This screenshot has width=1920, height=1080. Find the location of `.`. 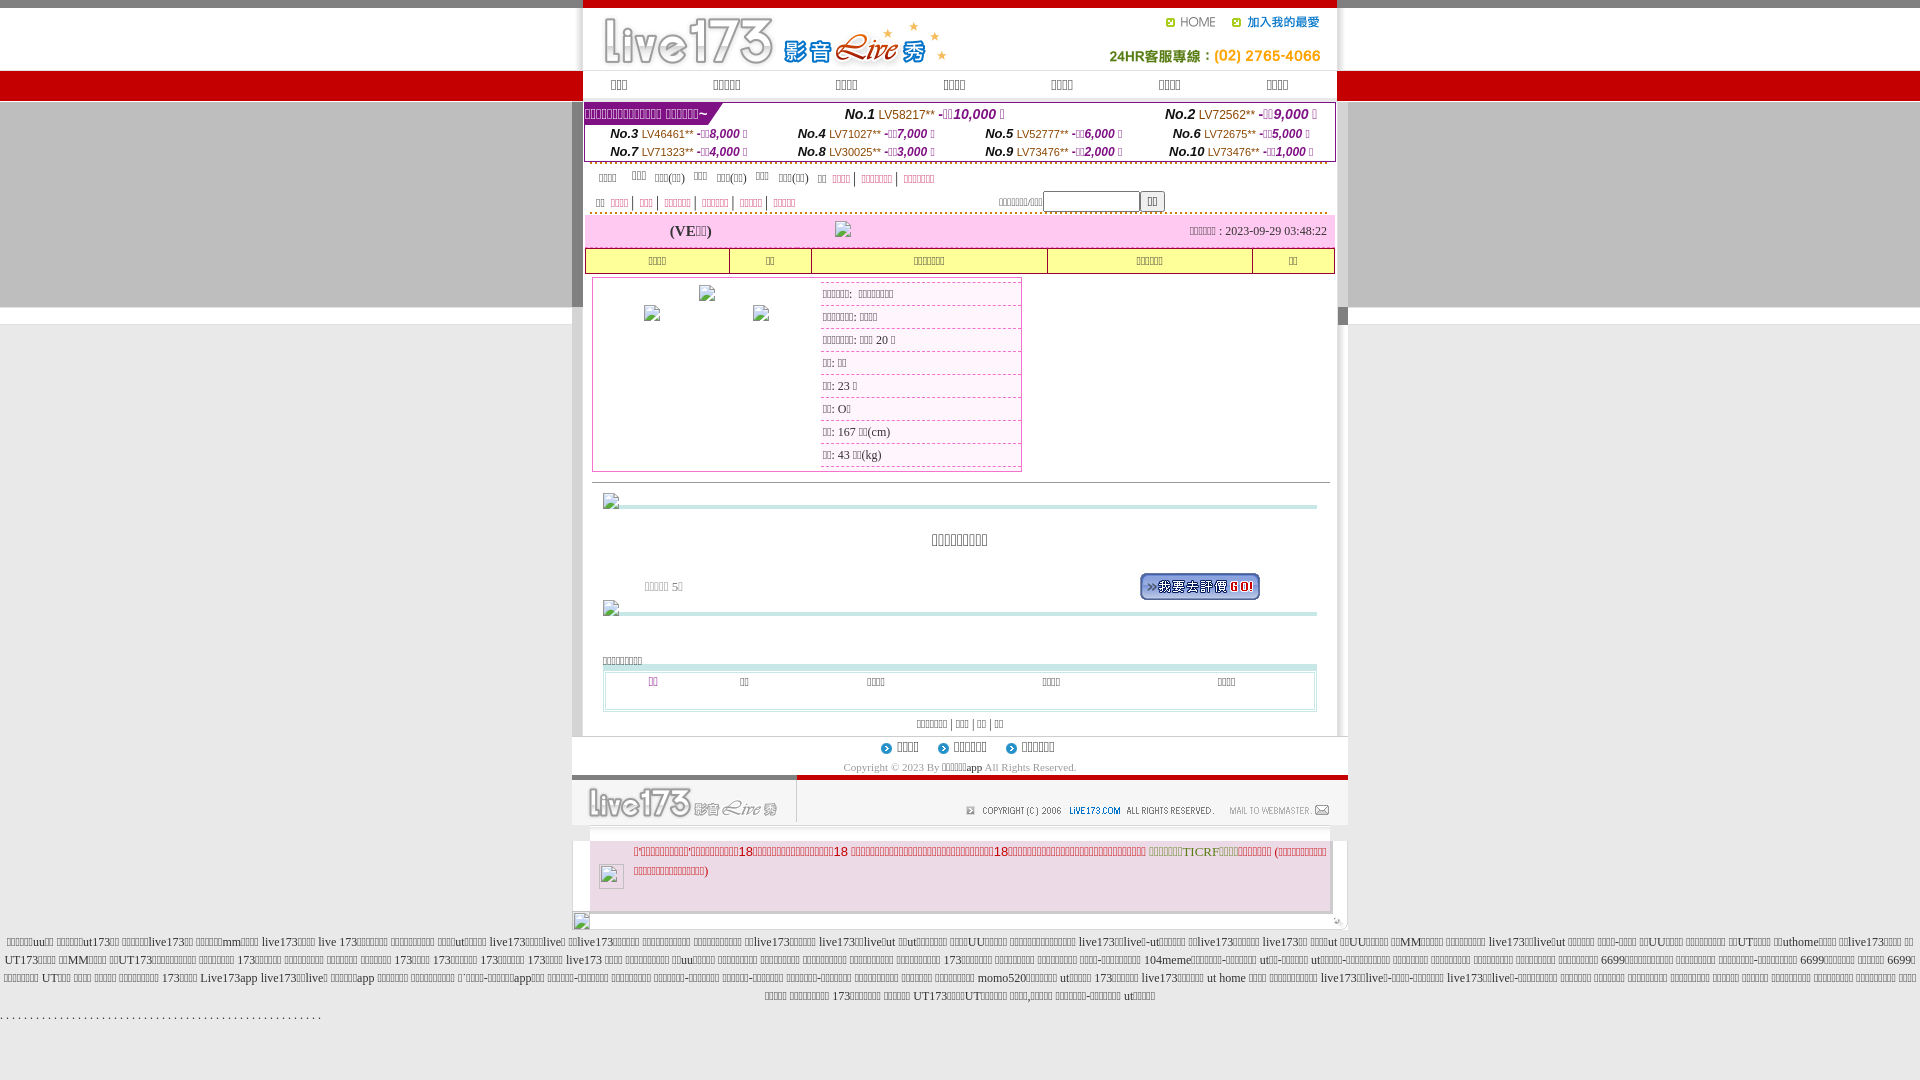

. is located at coordinates (116, 1015).